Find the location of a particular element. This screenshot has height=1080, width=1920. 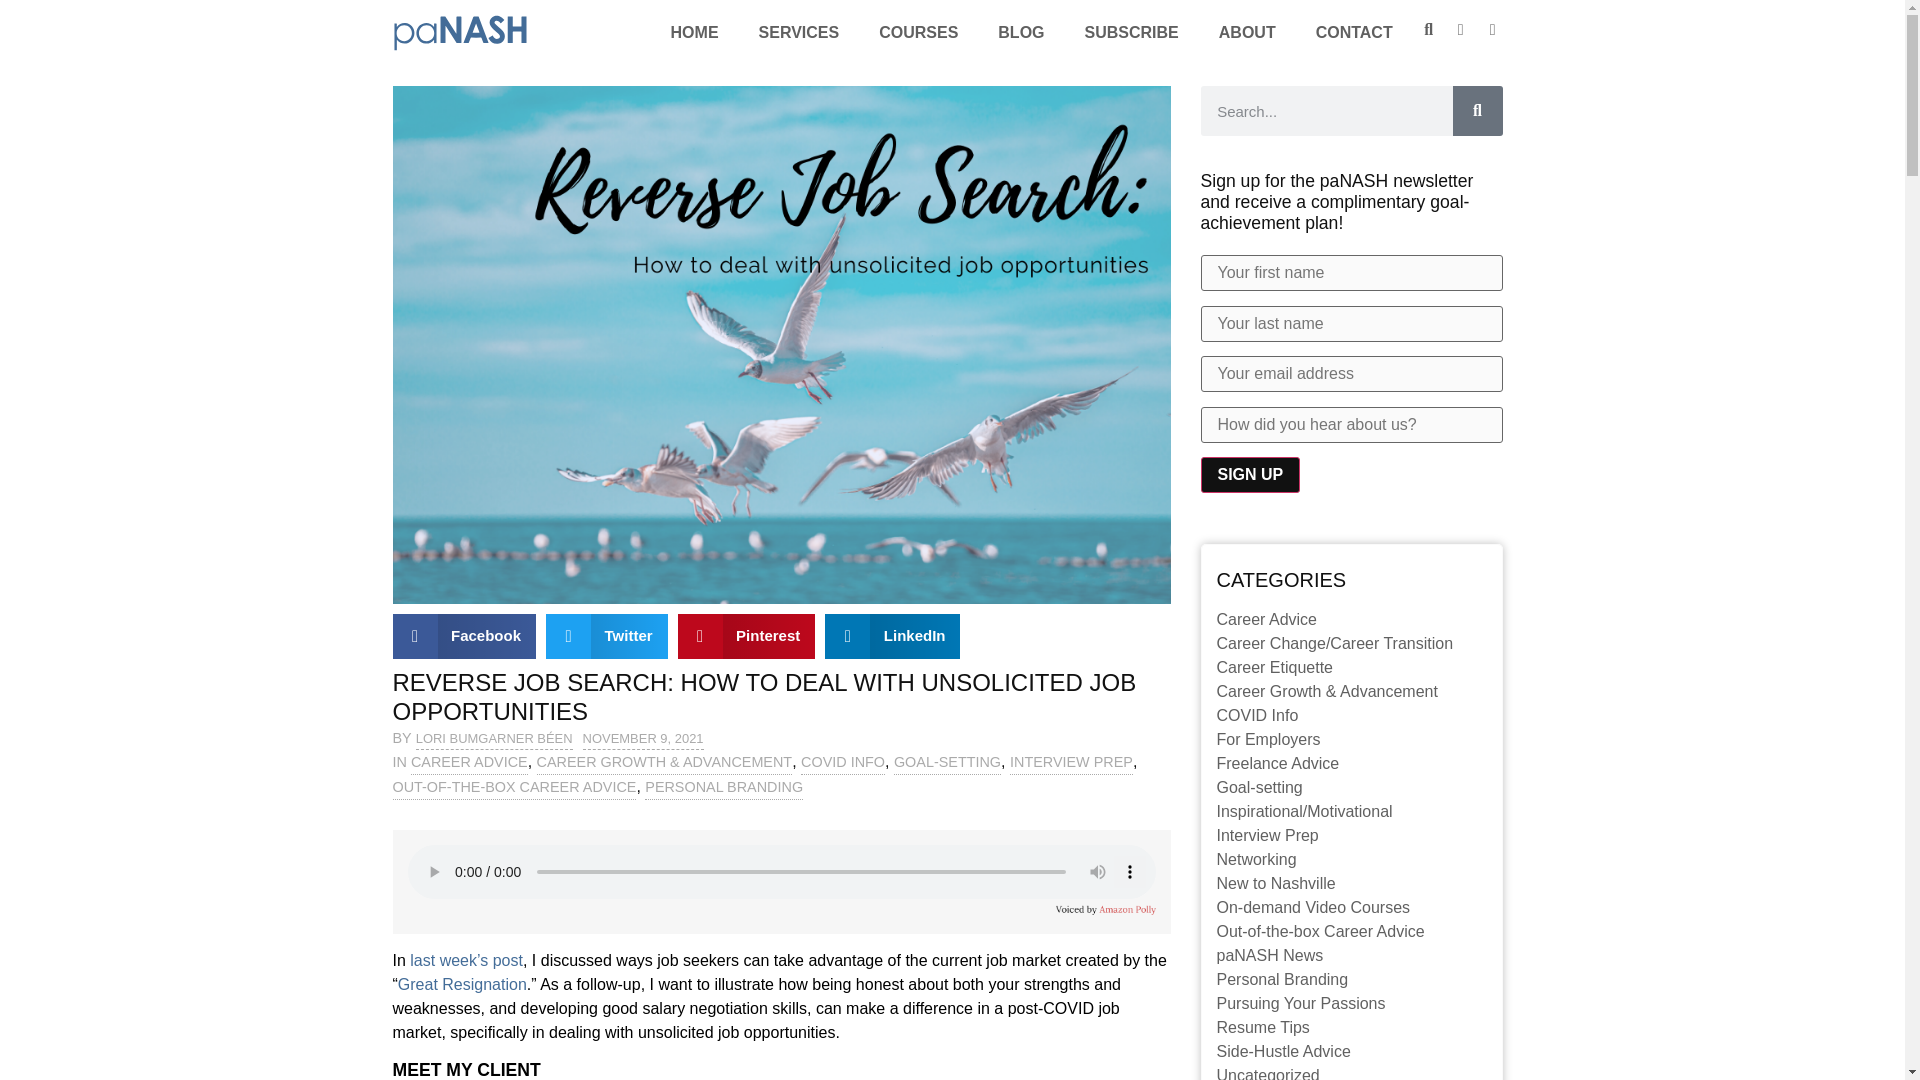

Great Resignation is located at coordinates (462, 984).